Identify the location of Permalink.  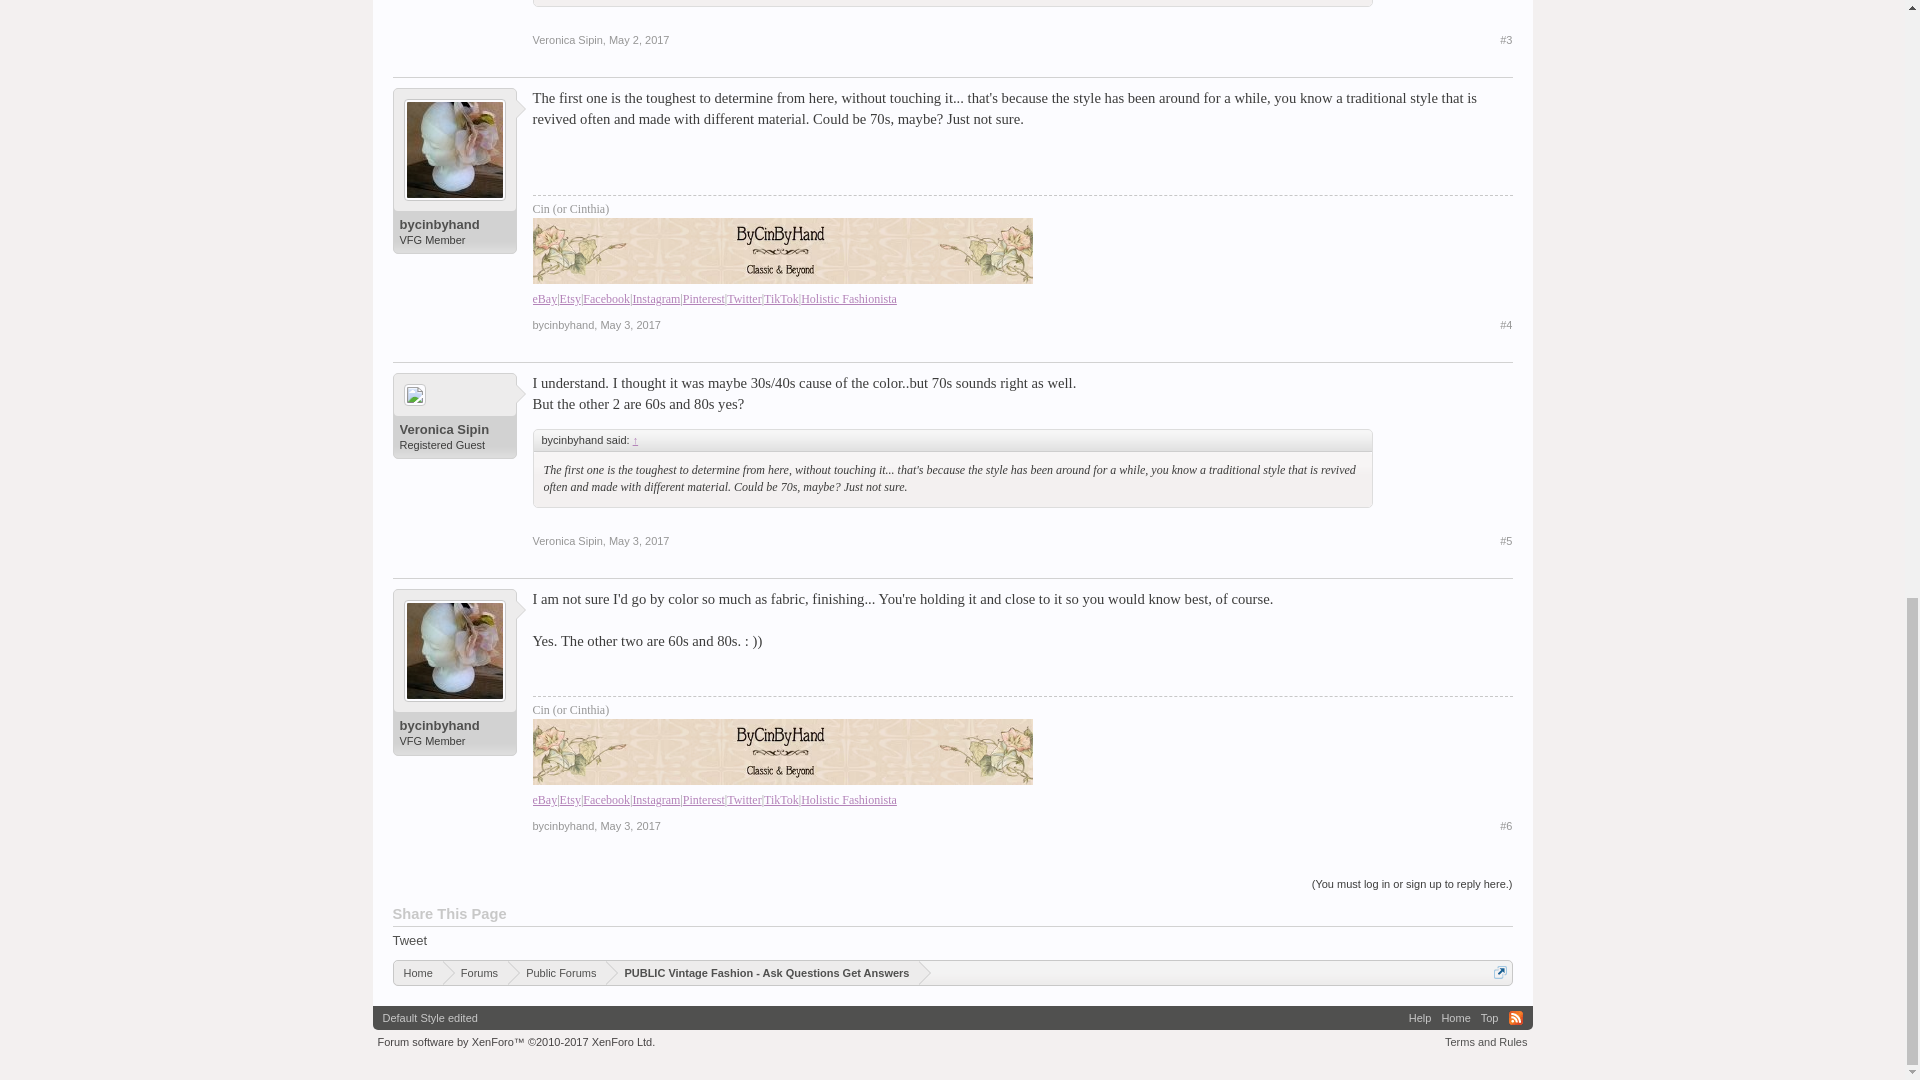
(630, 324).